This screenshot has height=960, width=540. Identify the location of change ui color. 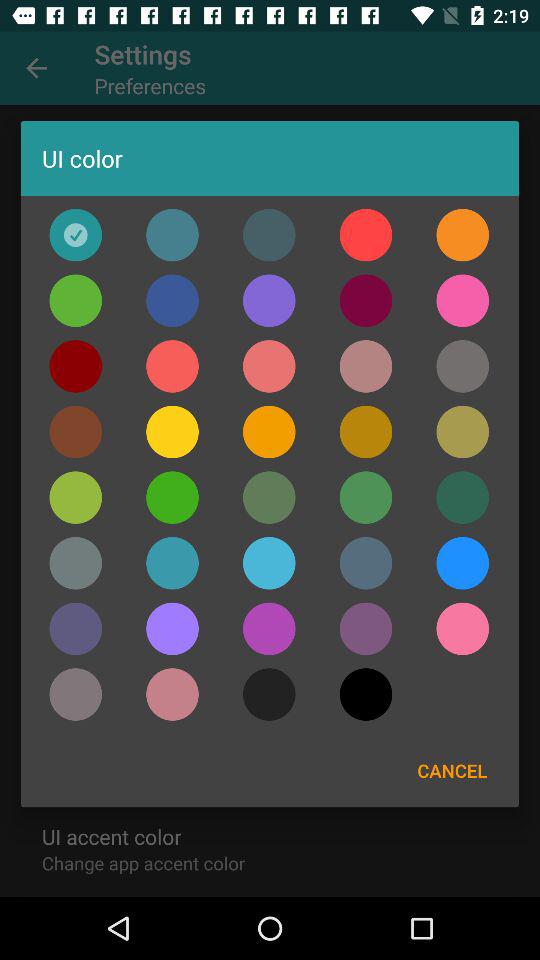
(76, 366).